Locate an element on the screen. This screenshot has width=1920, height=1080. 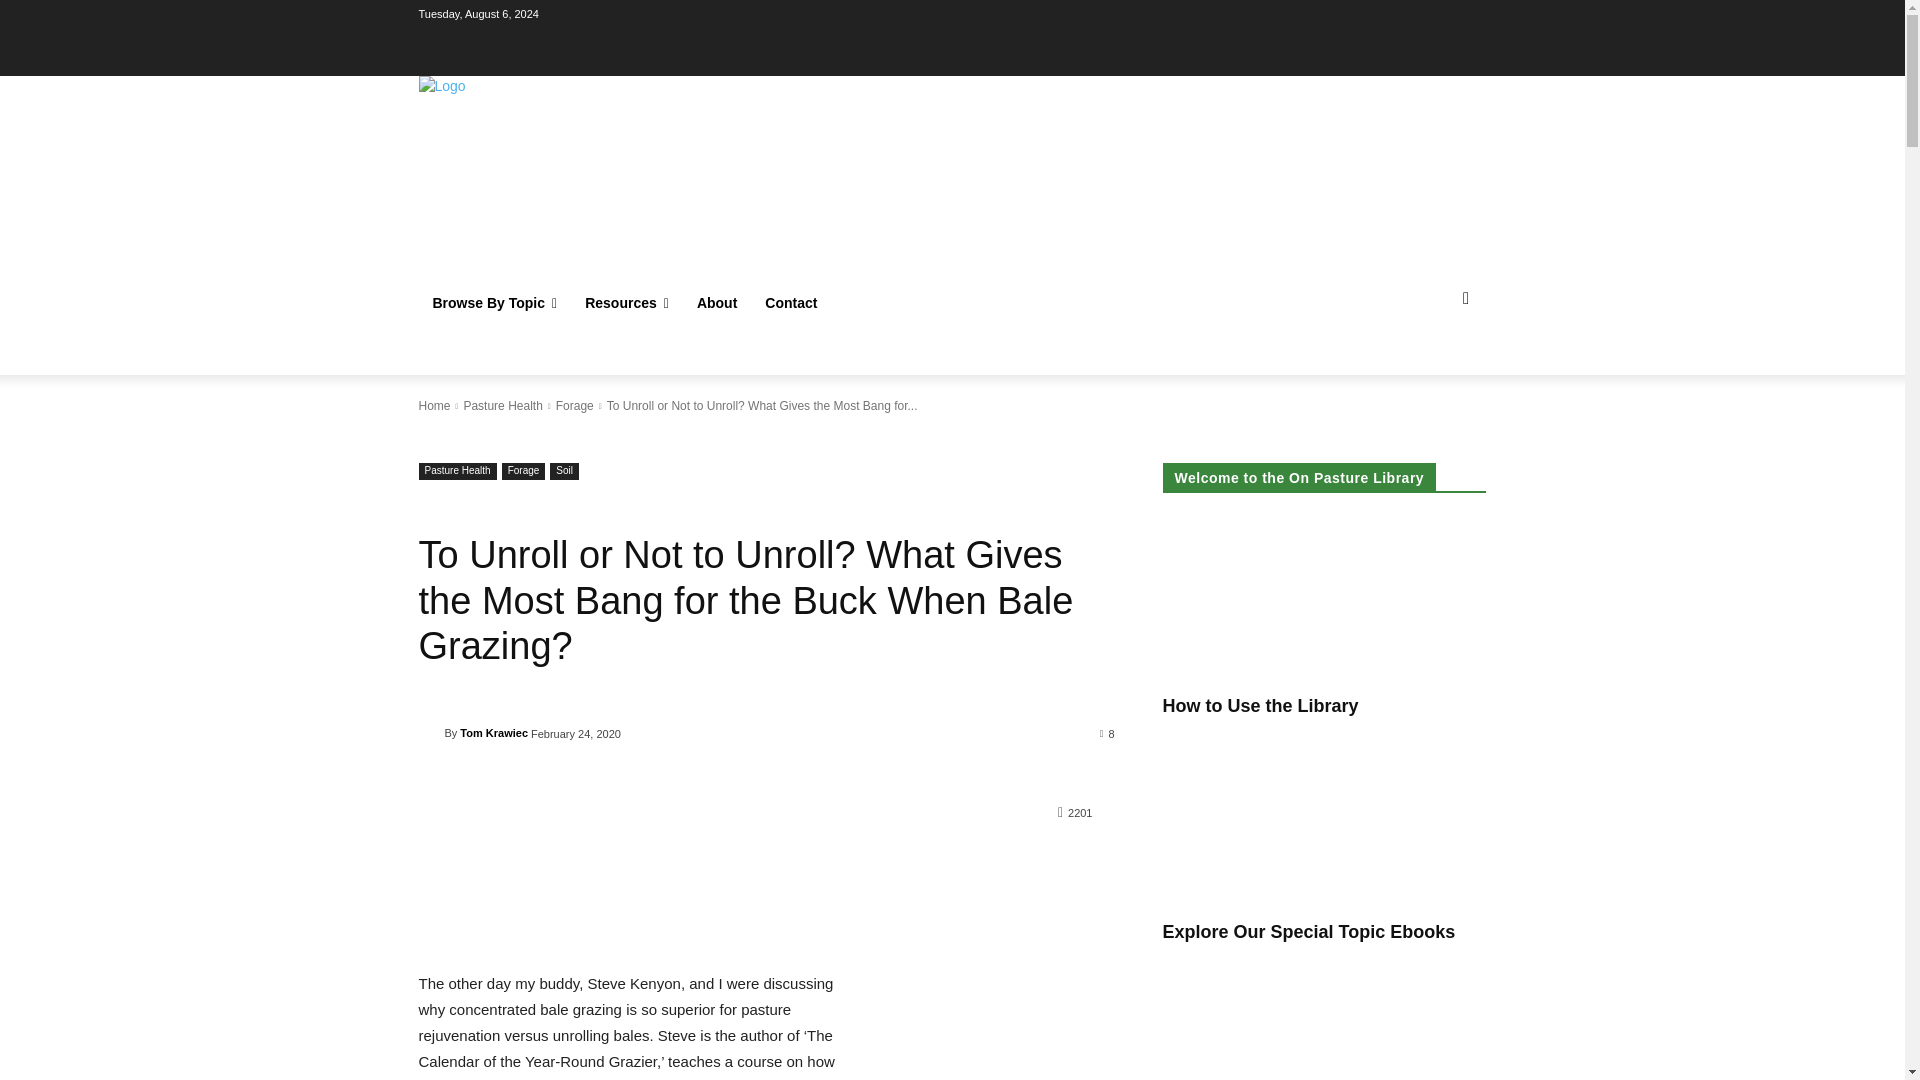
View all posts in Forage is located at coordinates (574, 405).